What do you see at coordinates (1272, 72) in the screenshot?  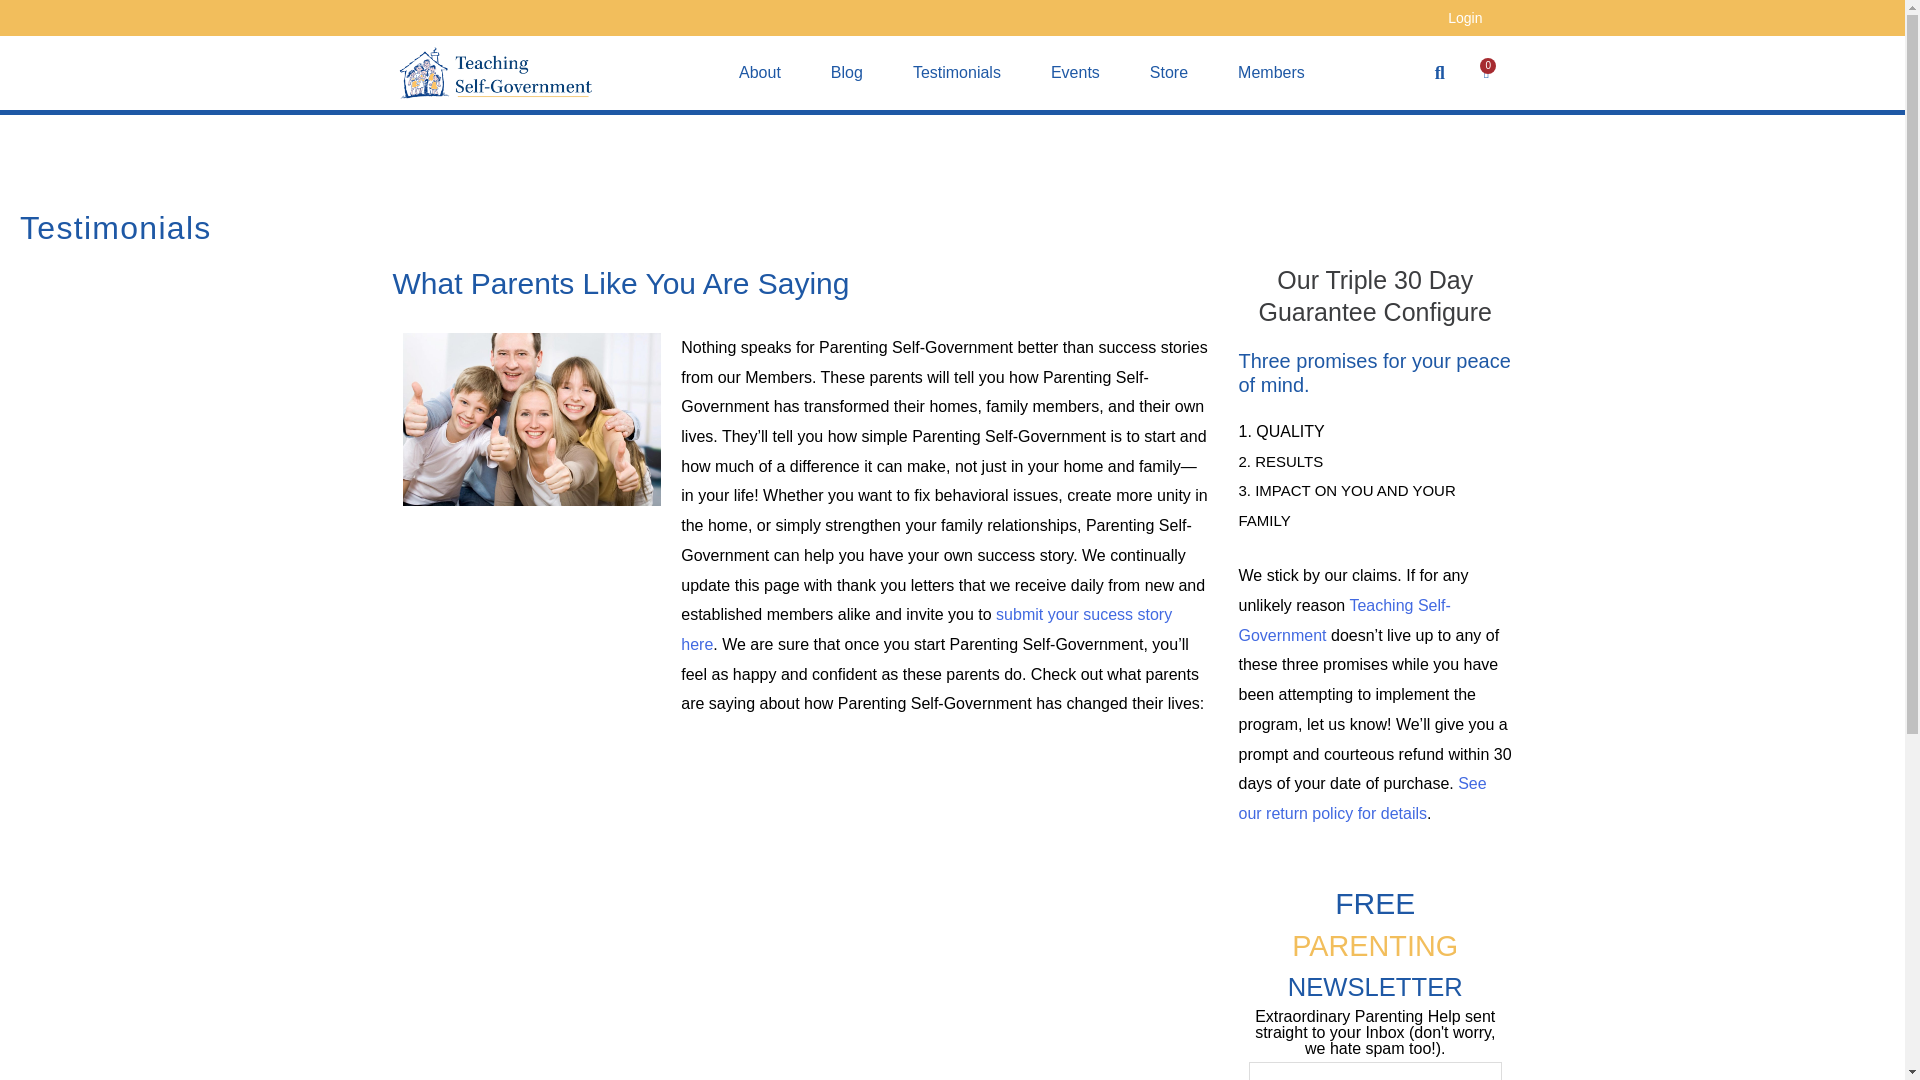 I see `Members` at bounding box center [1272, 72].